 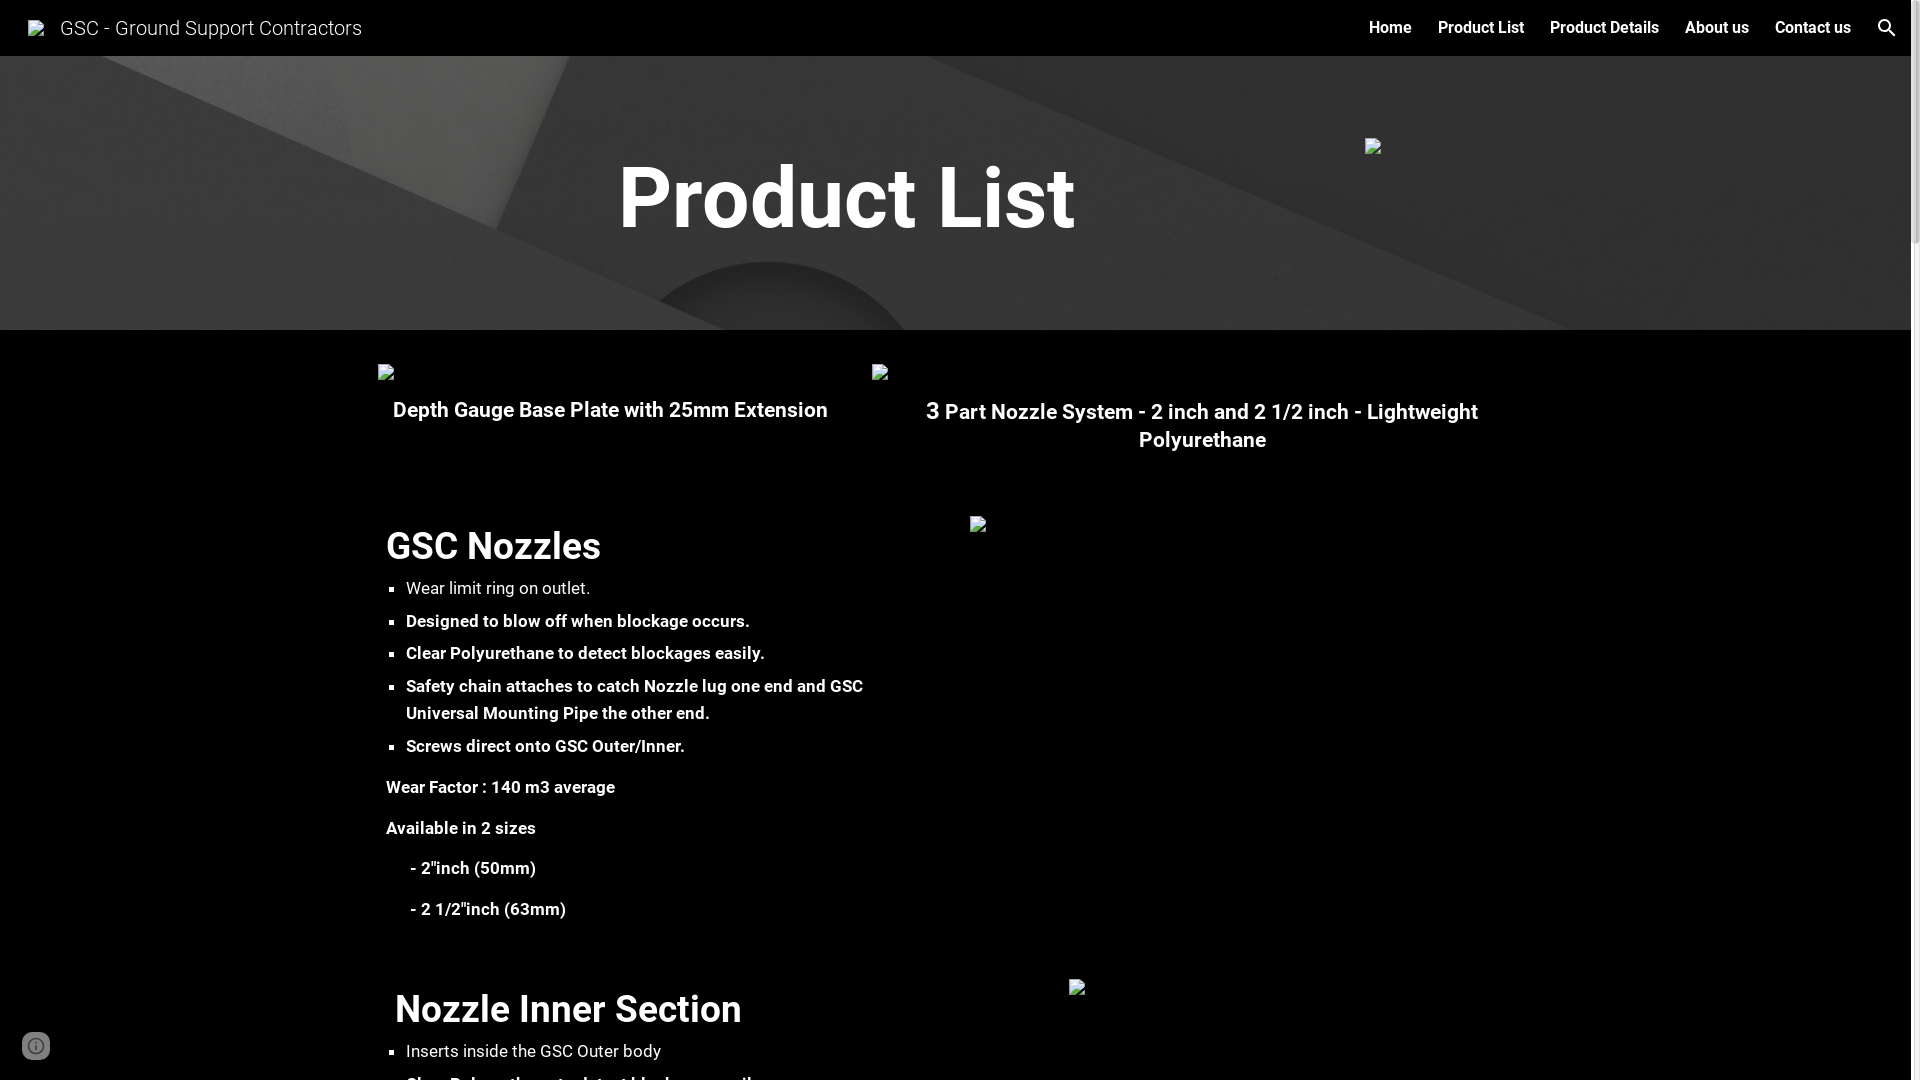 I want to click on Contact us, so click(x=1813, y=28).